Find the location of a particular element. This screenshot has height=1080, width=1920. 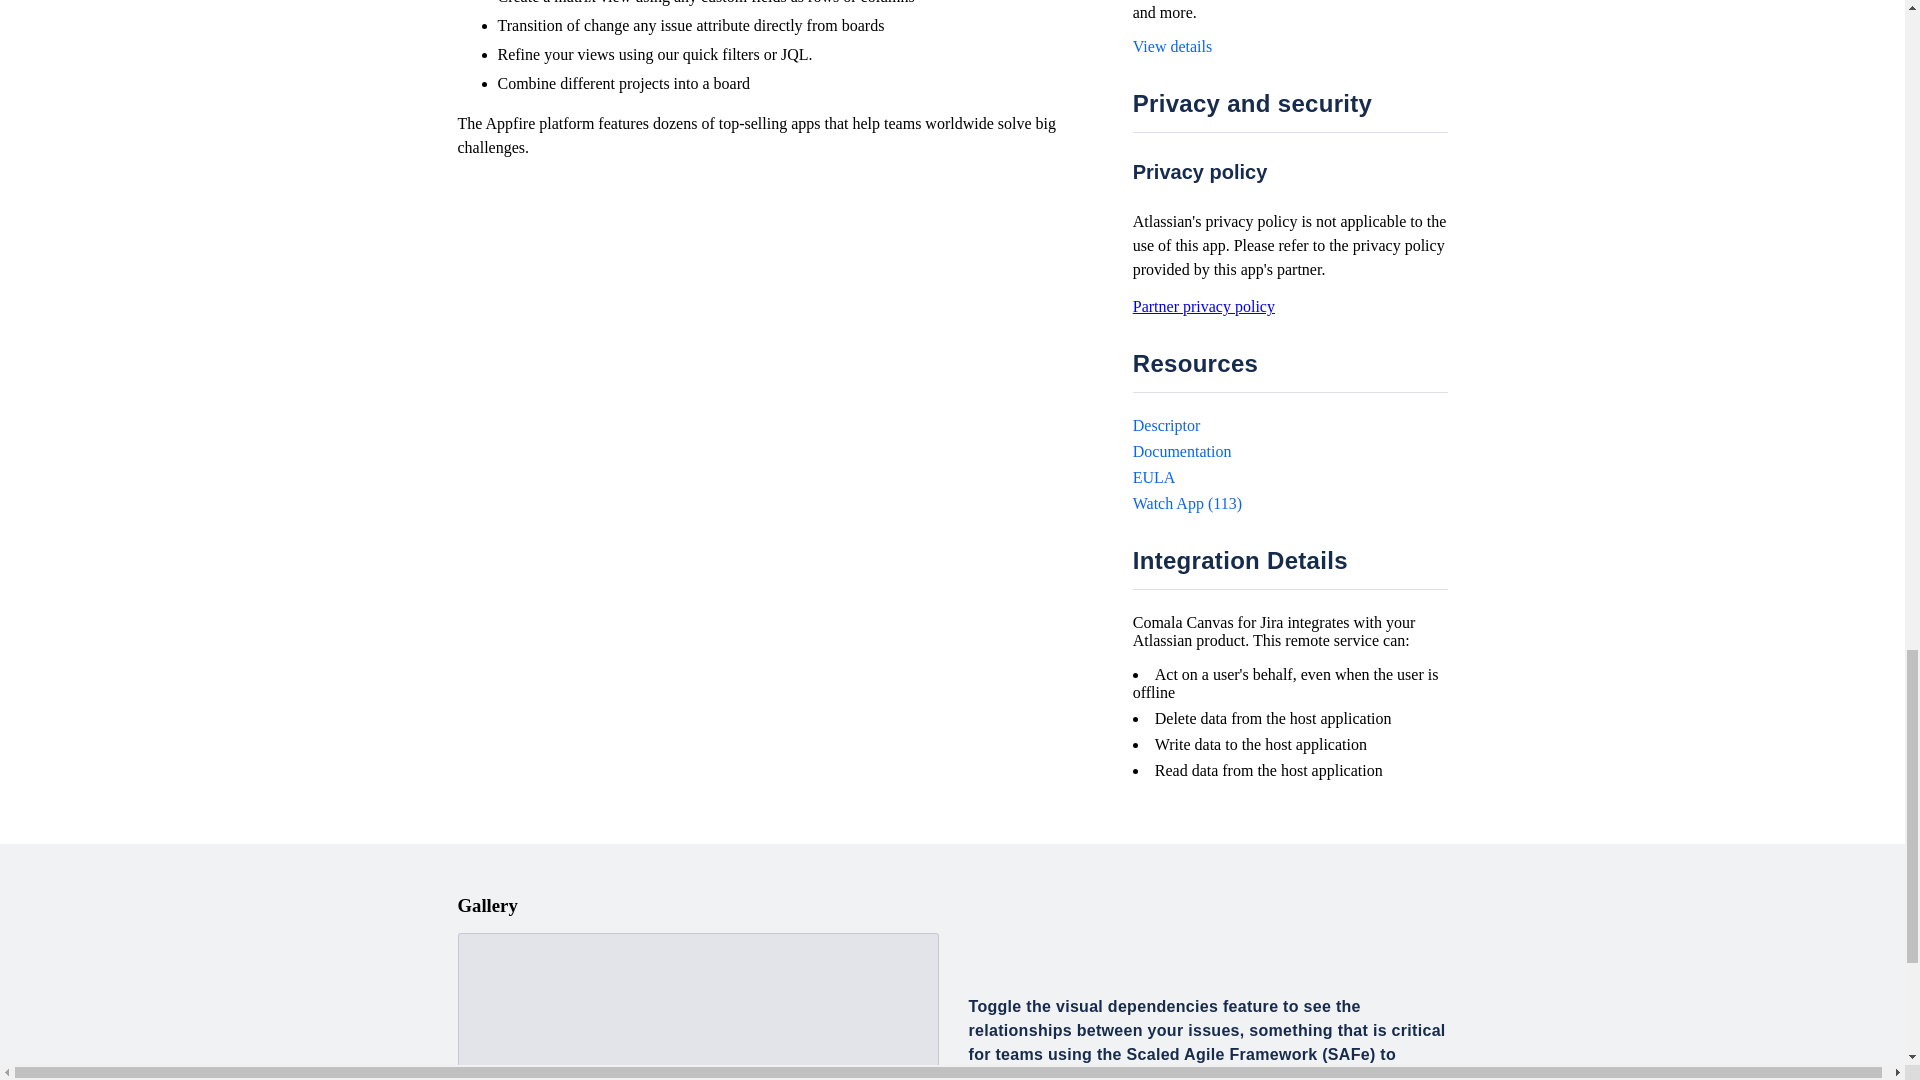

Descriptor is located at coordinates (1166, 425).